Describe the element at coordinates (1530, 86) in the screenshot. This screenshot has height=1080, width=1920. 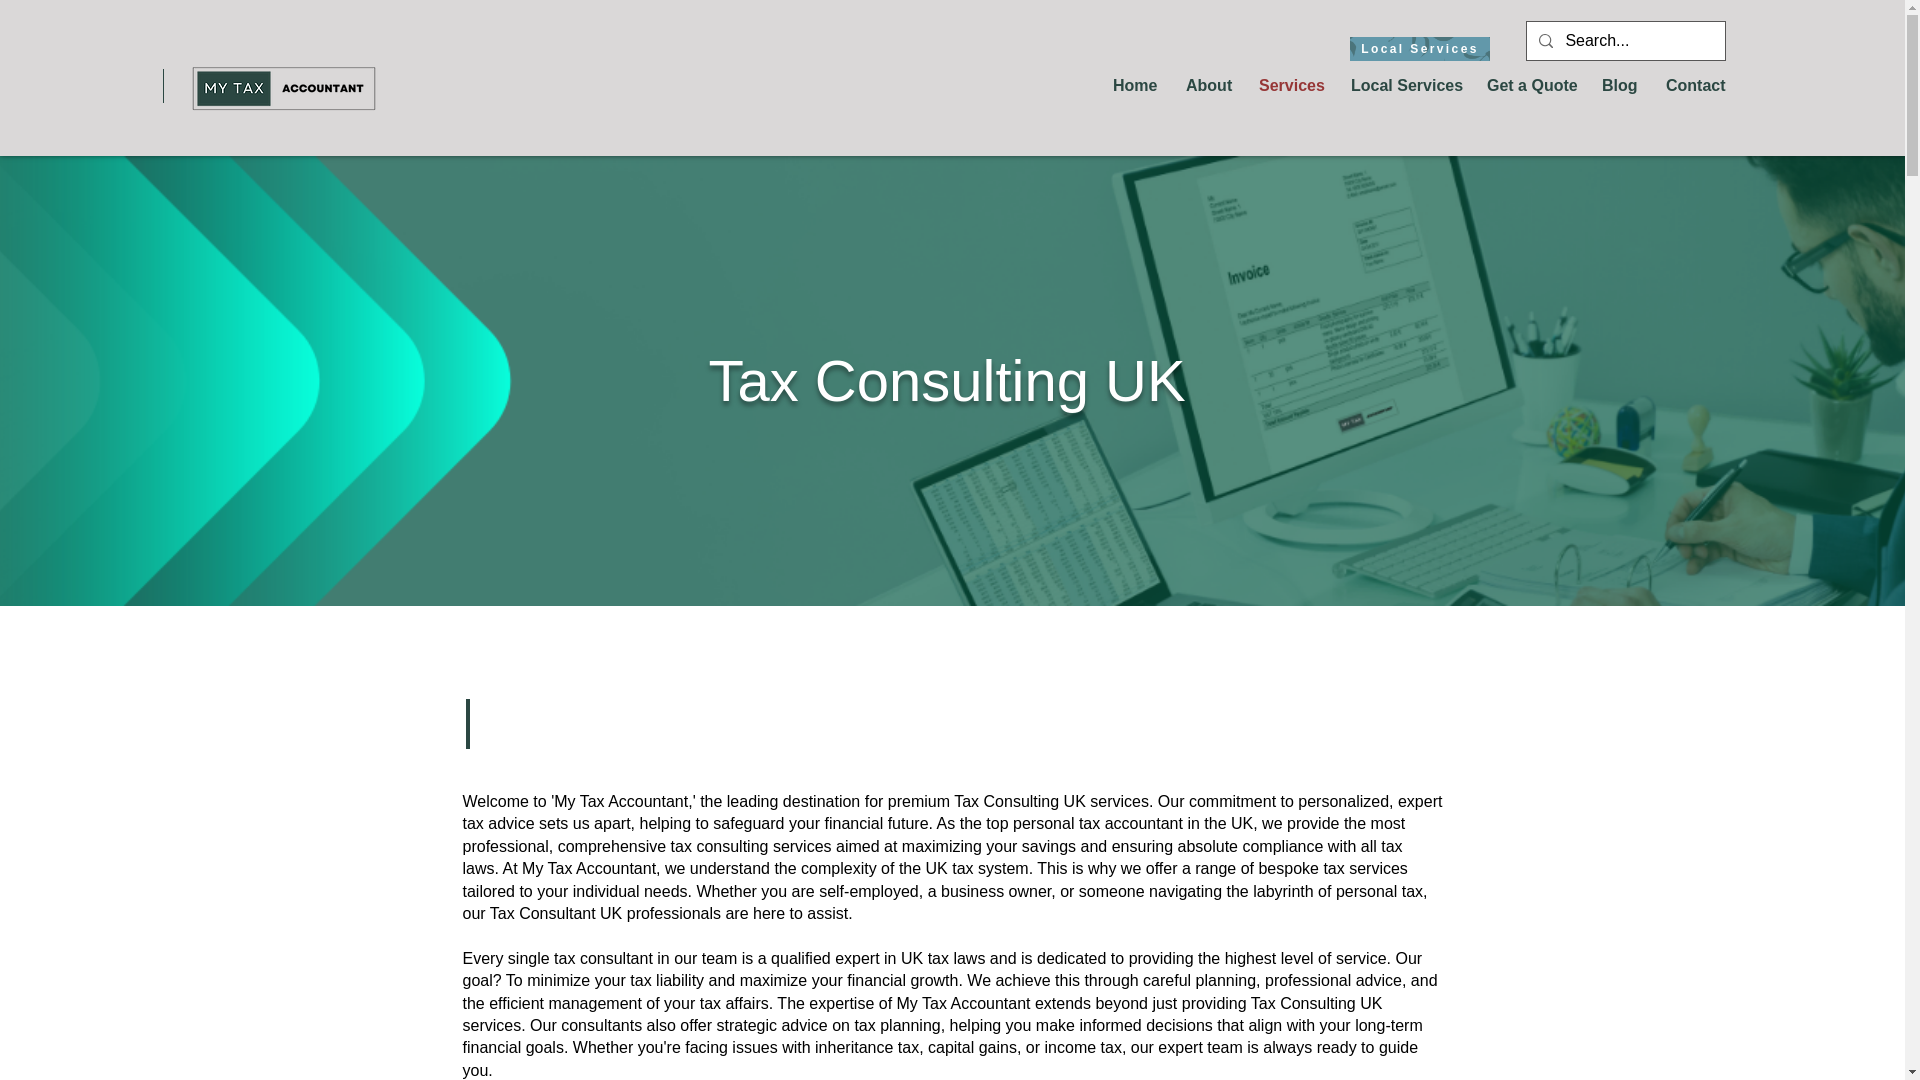
I see `Get a Quote` at that location.